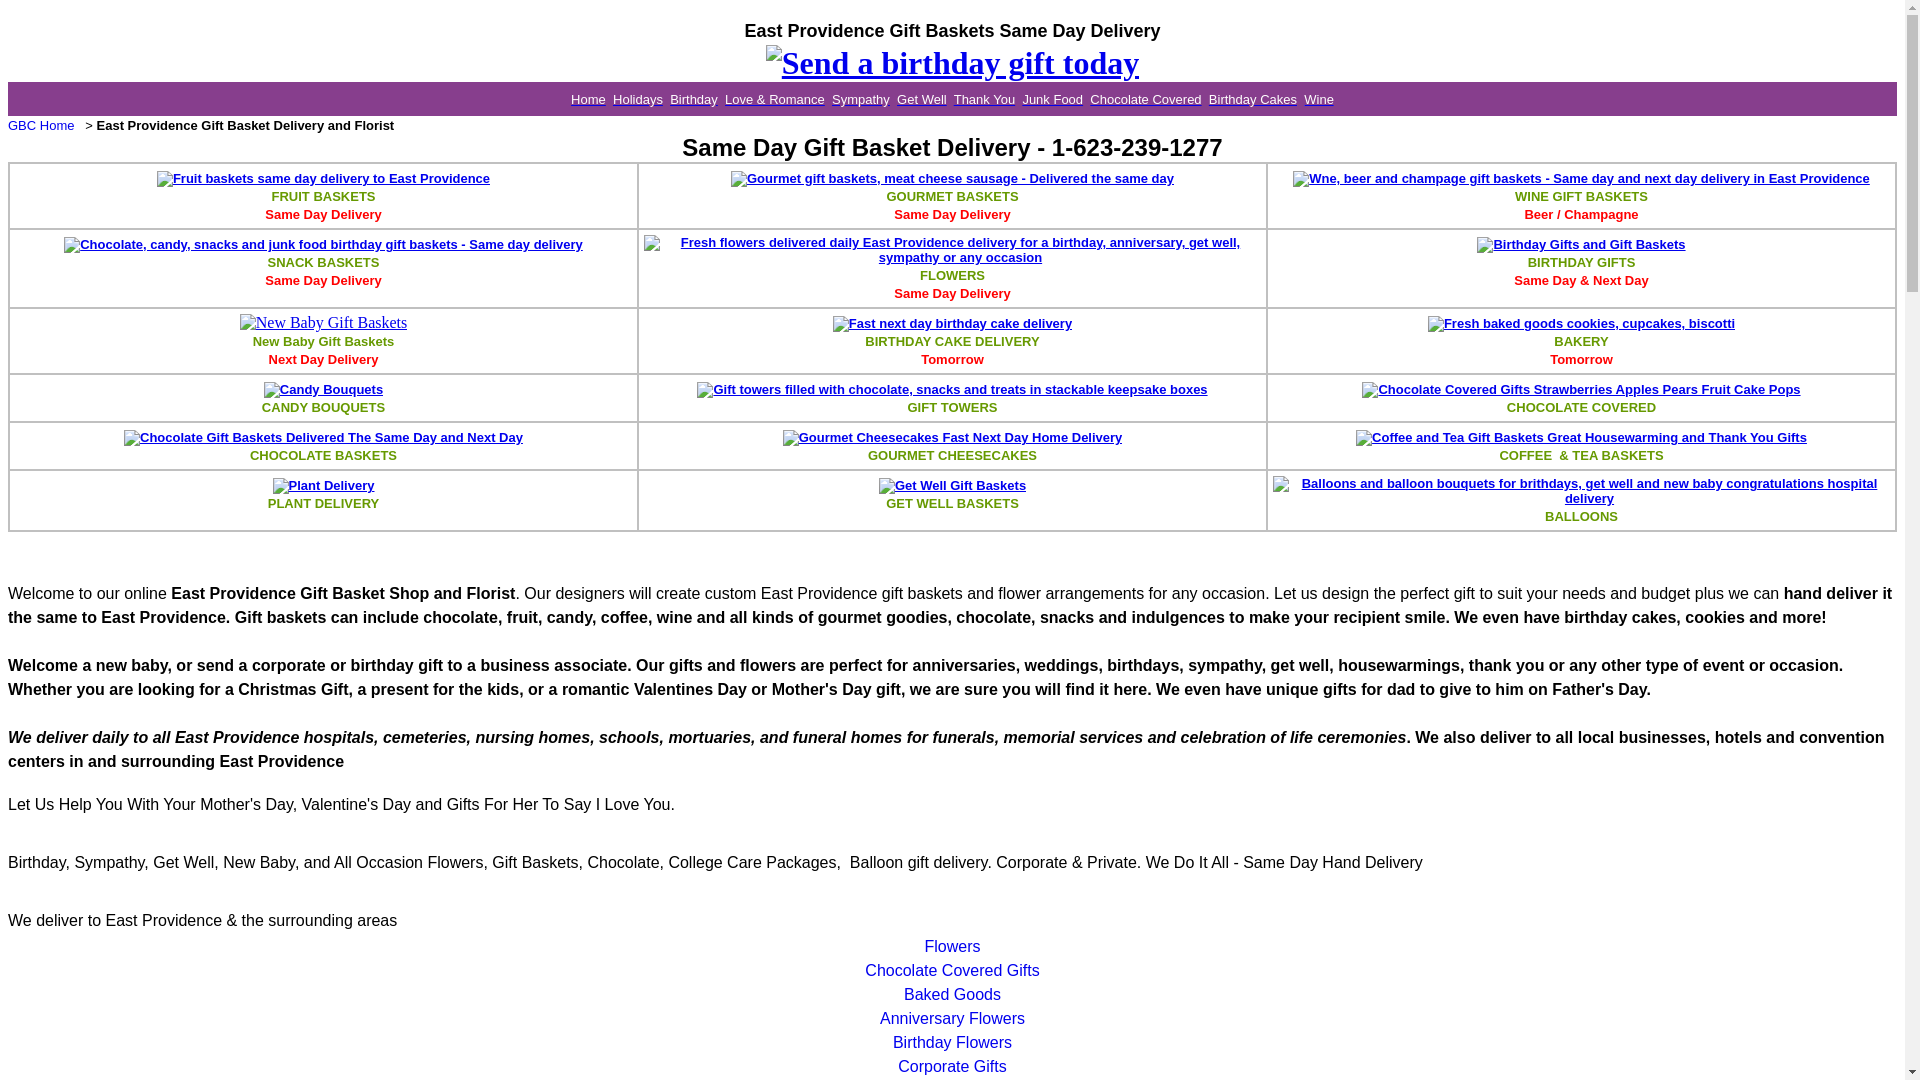  I want to click on Chocolate Covered Gifts, so click(952, 970).